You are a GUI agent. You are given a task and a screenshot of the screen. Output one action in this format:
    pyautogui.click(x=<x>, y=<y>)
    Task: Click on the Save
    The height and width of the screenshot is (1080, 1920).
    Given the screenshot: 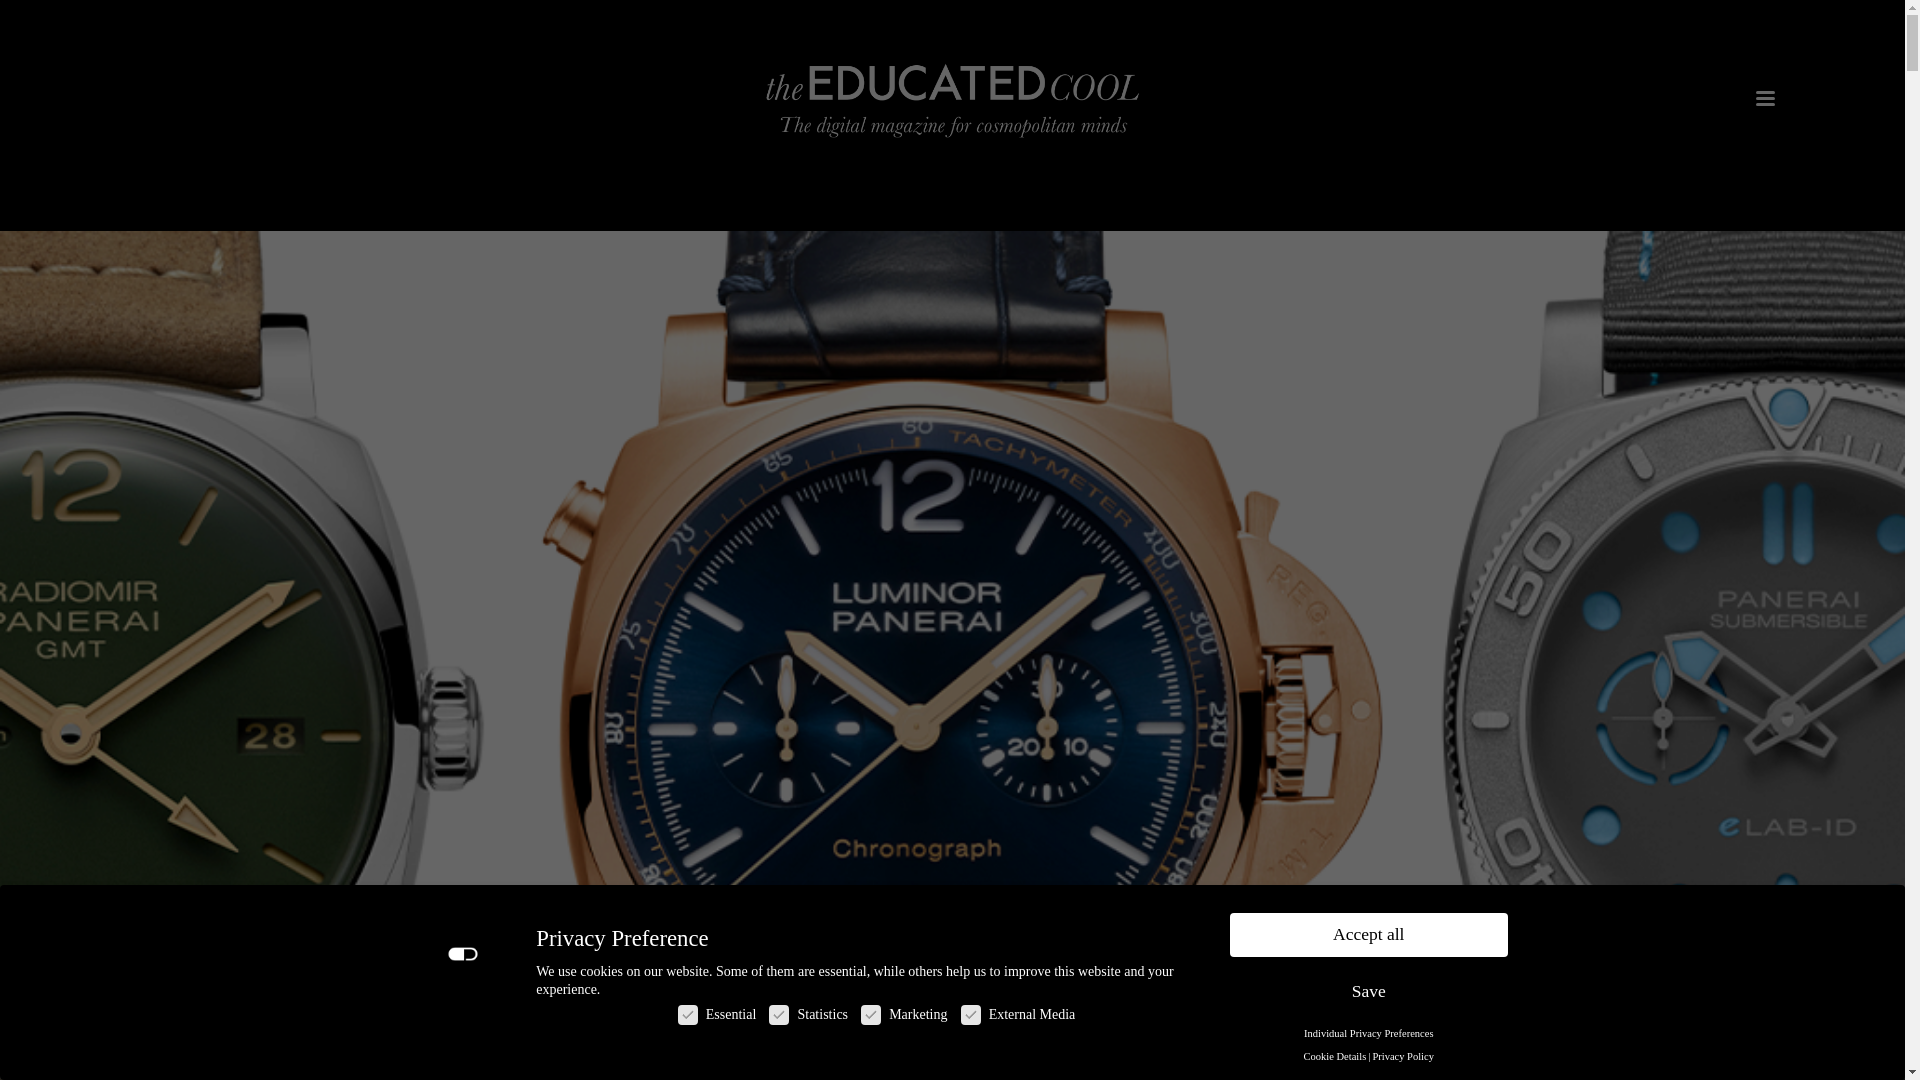 What is the action you would take?
    pyautogui.click(x=1368, y=992)
    